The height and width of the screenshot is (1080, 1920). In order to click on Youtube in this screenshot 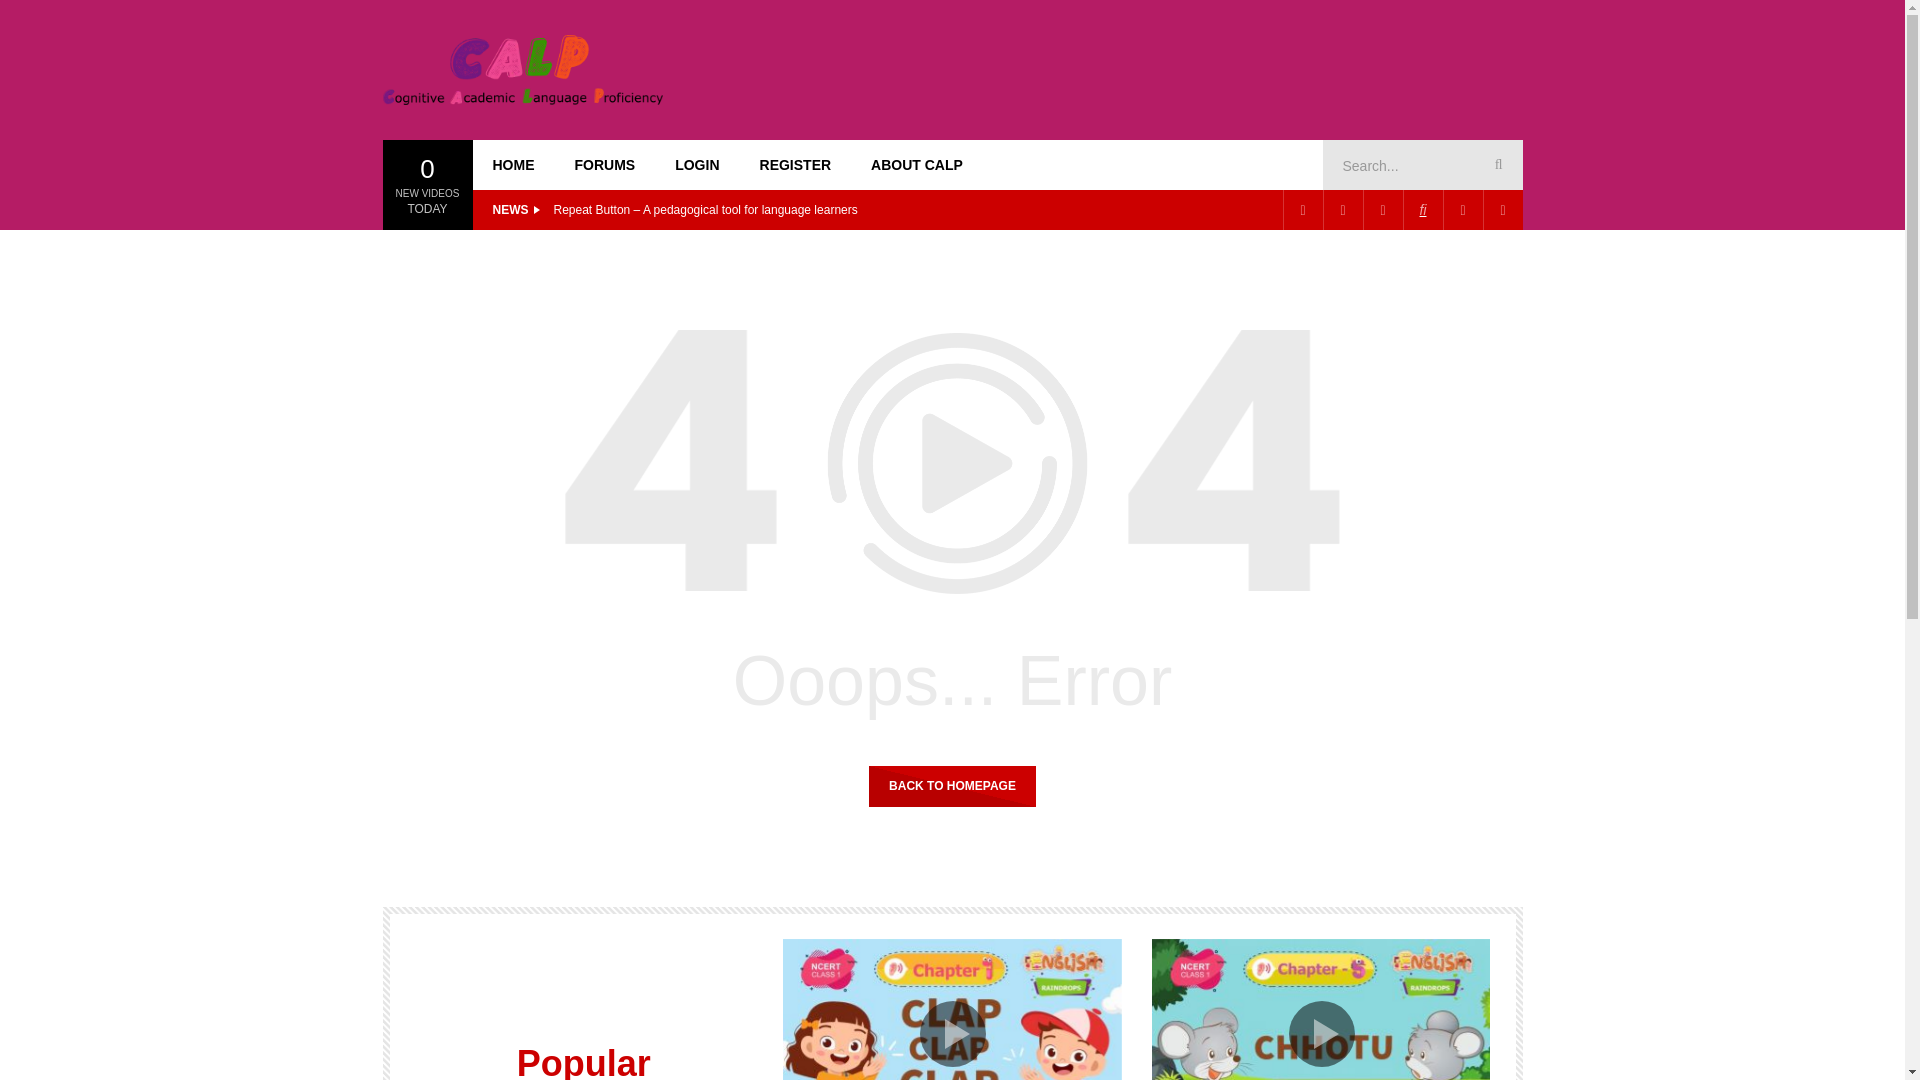, I will do `click(1381, 210)`.